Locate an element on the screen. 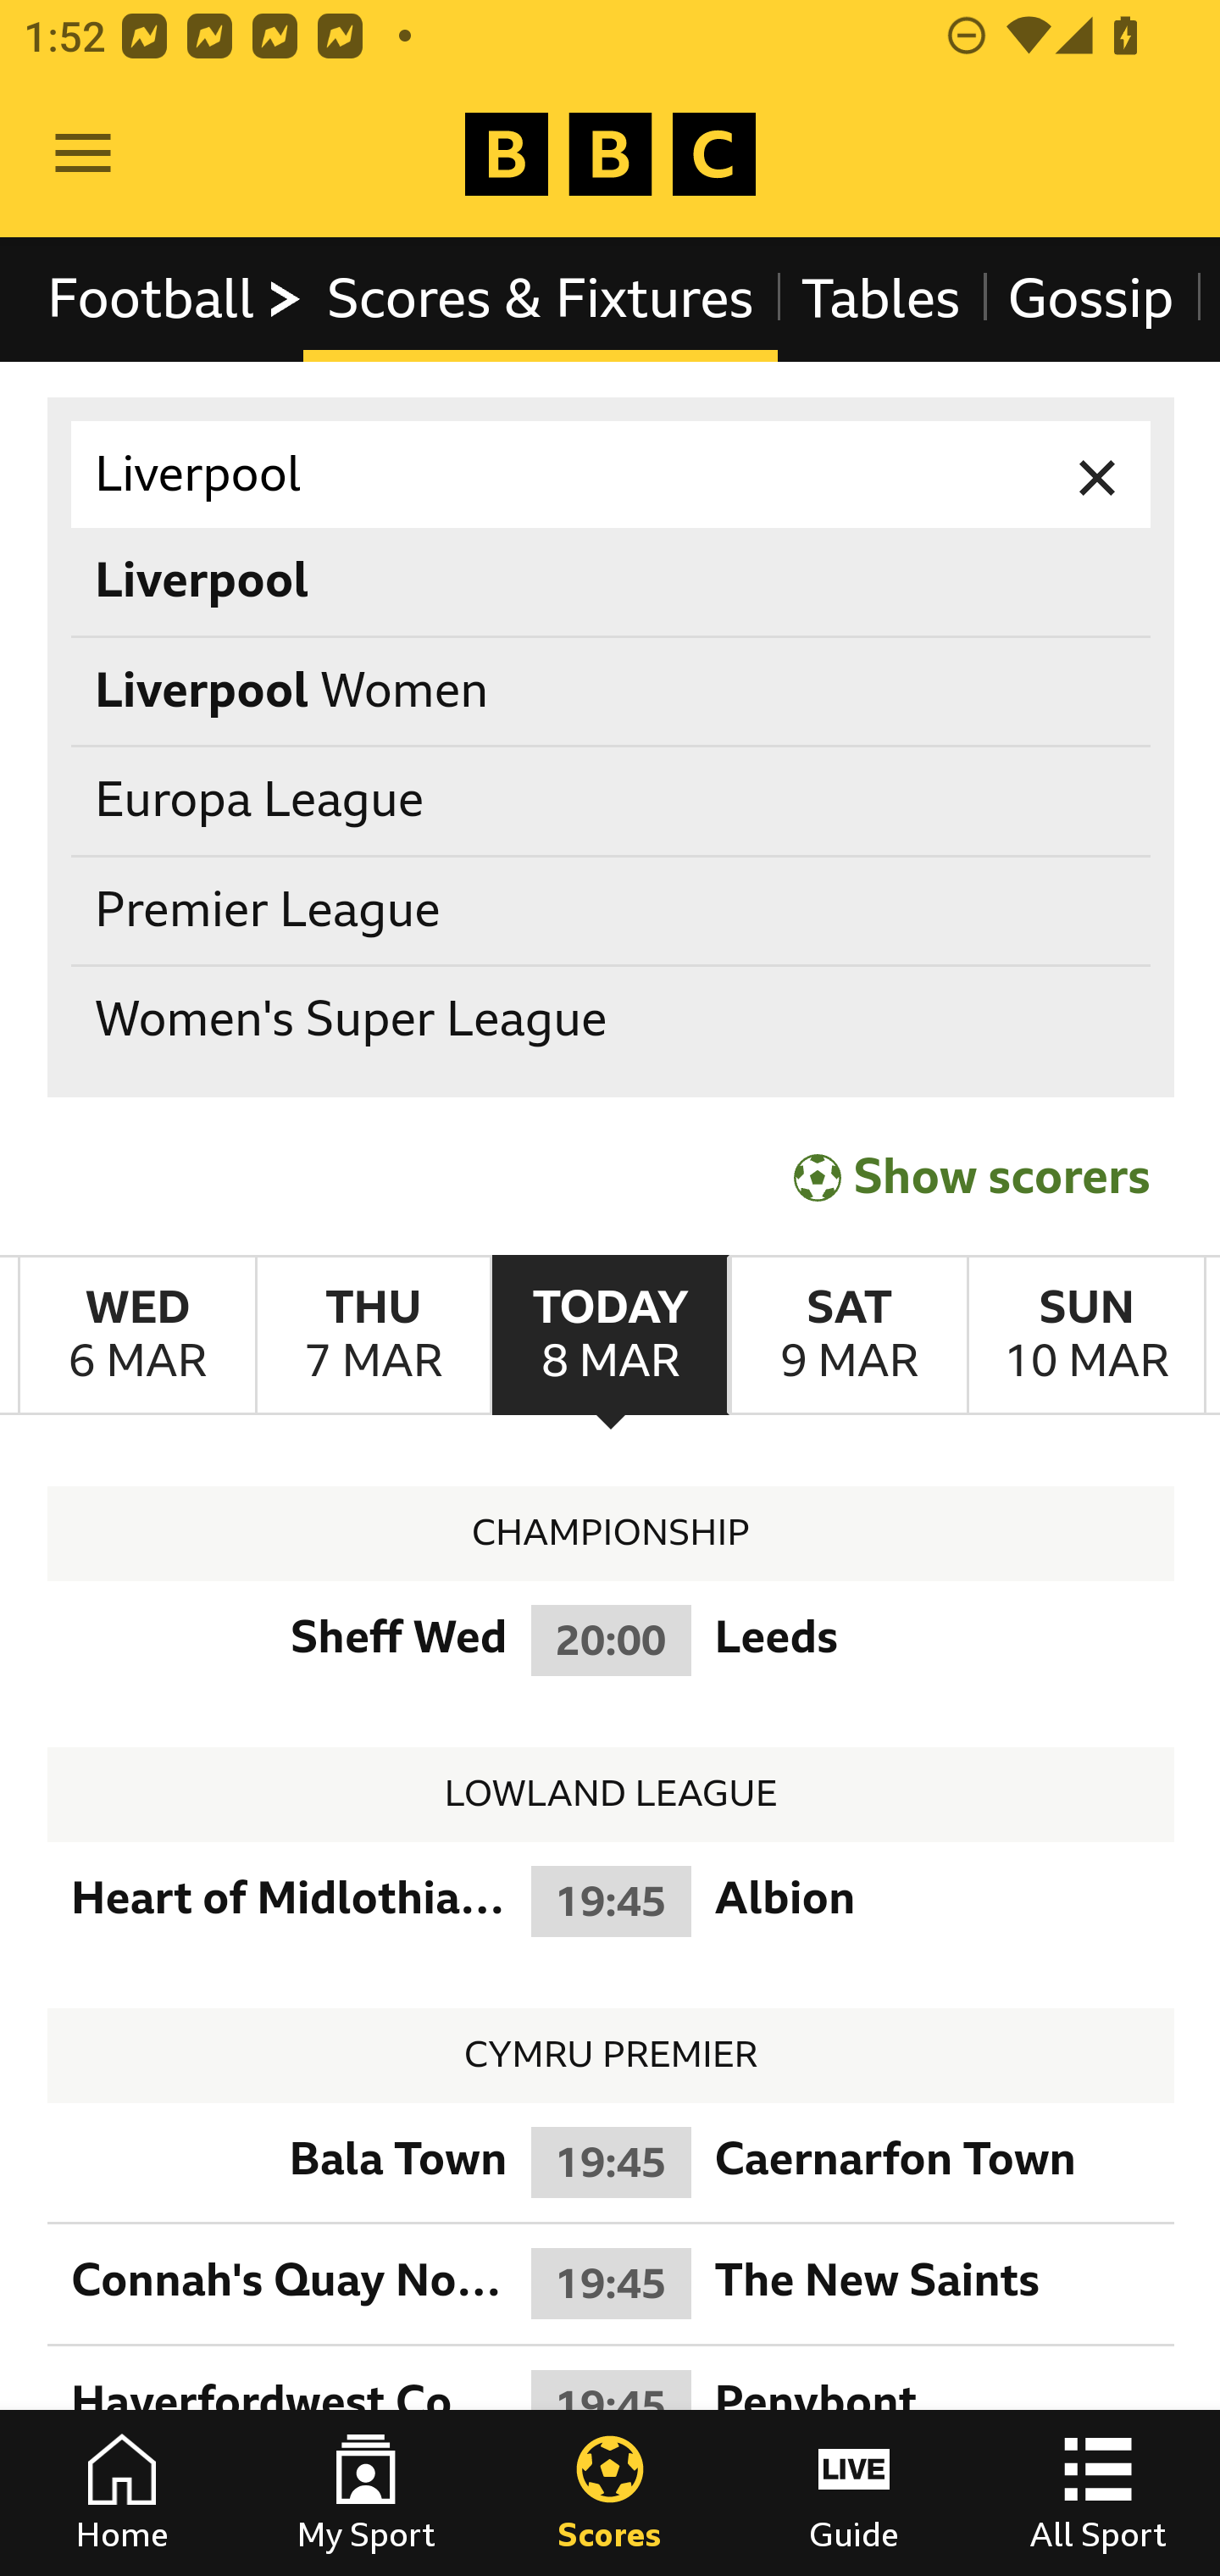 This screenshot has height=2576, width=1220. Tables is located at coordinates (881, 298).